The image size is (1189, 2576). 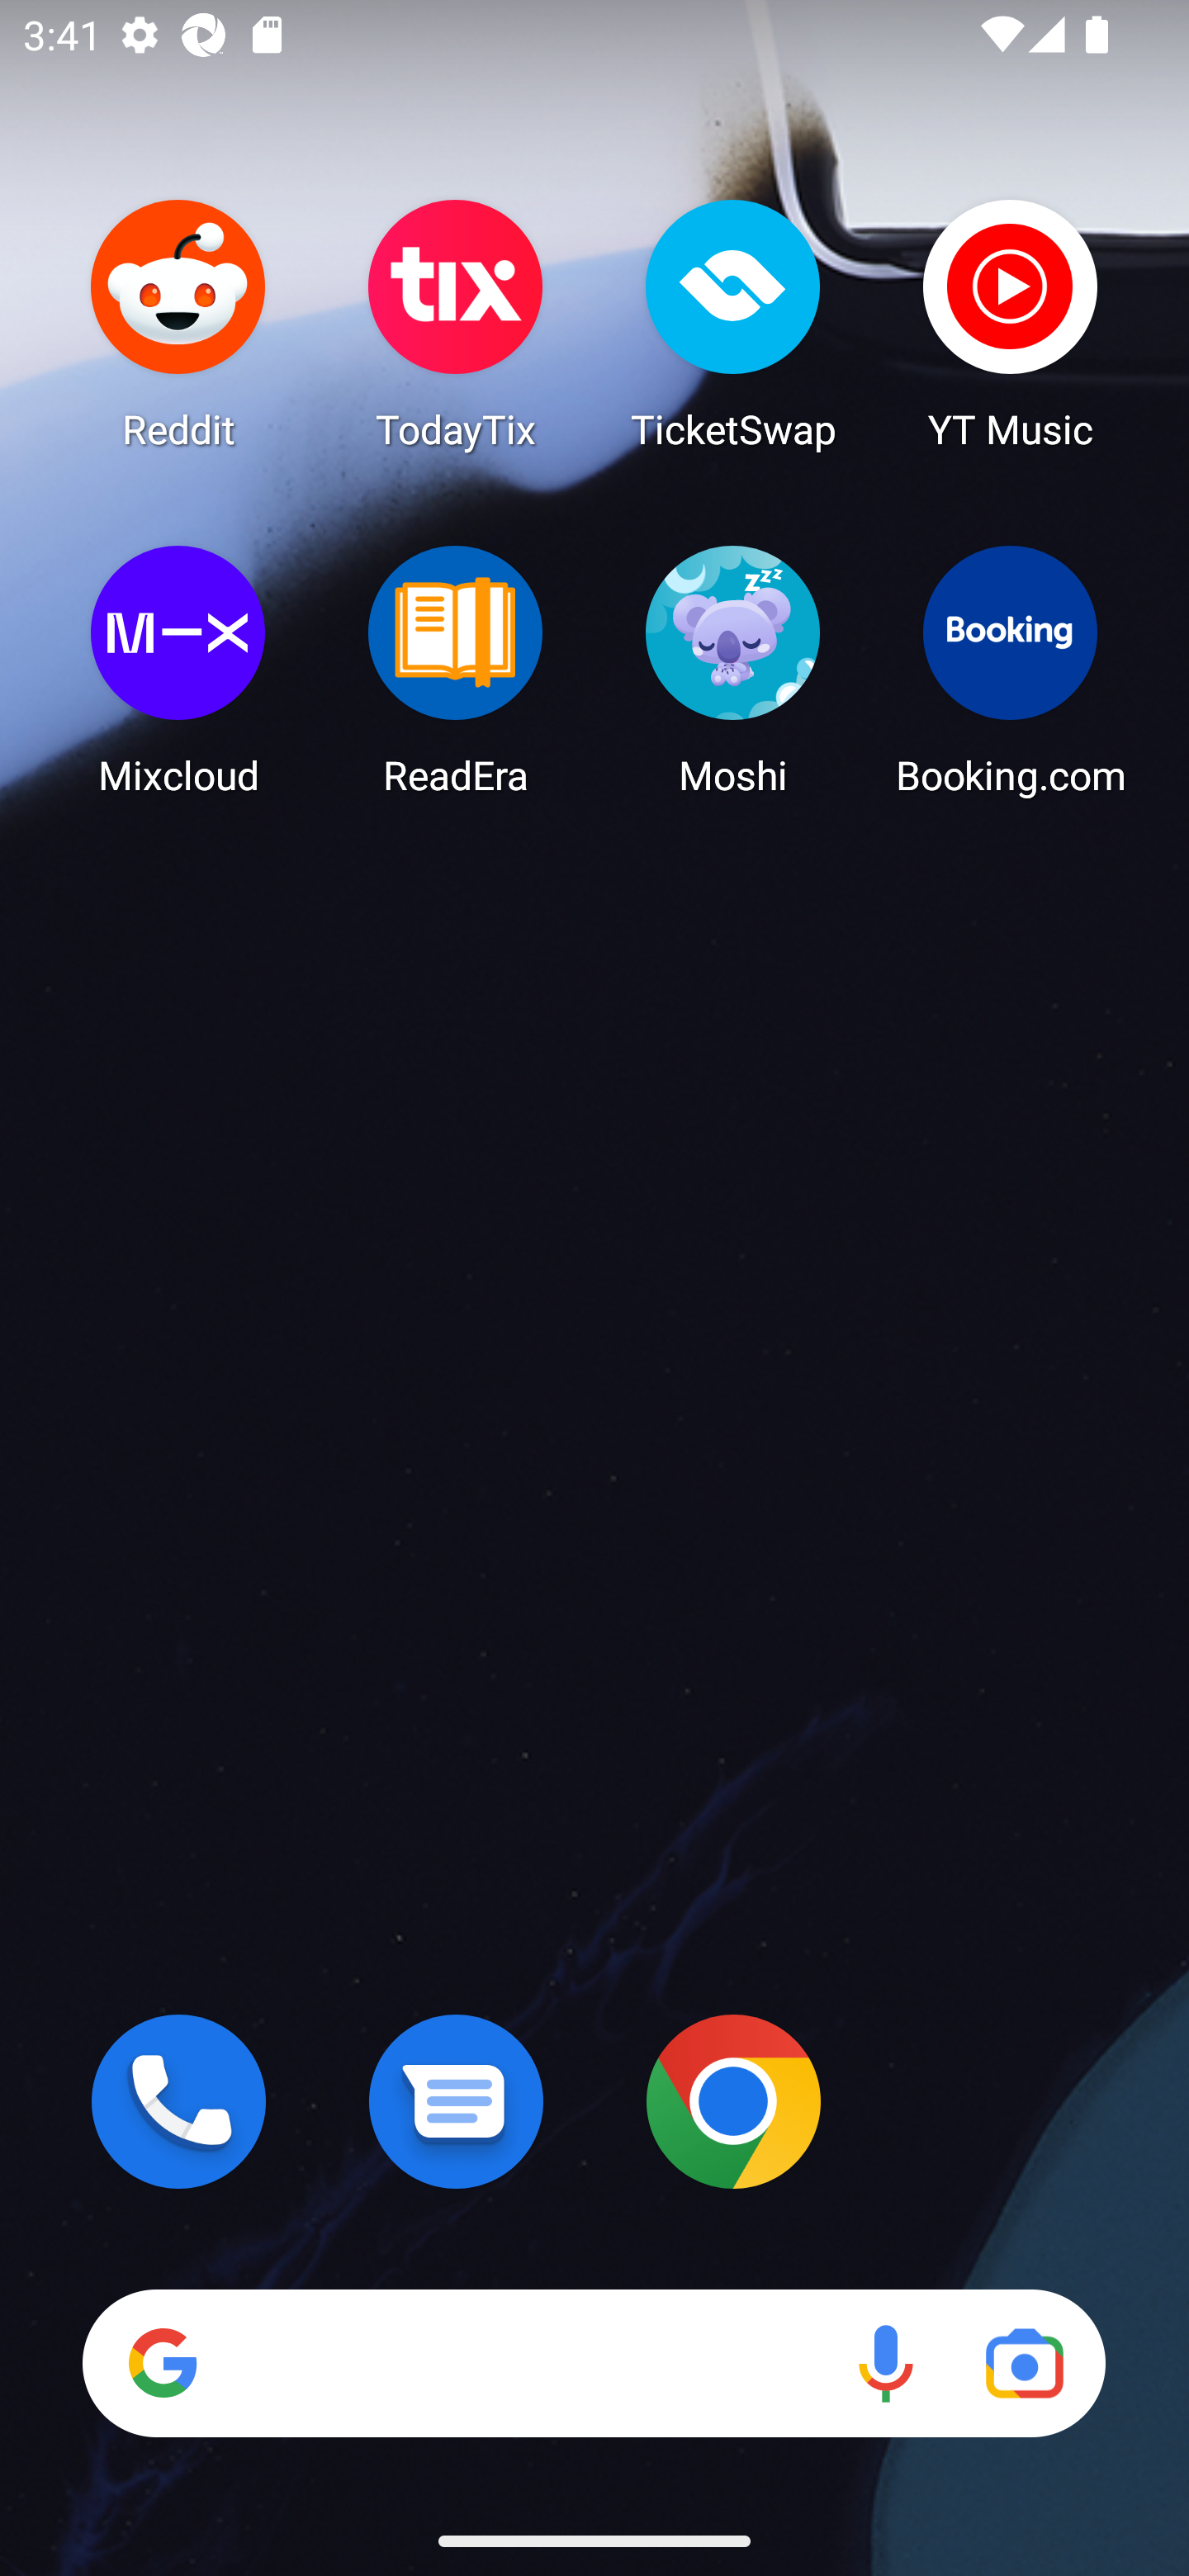 What do you see at coordinates (733, 2101) in the screenshot?
I see `Chrome` at bounding box center [733, 2101].